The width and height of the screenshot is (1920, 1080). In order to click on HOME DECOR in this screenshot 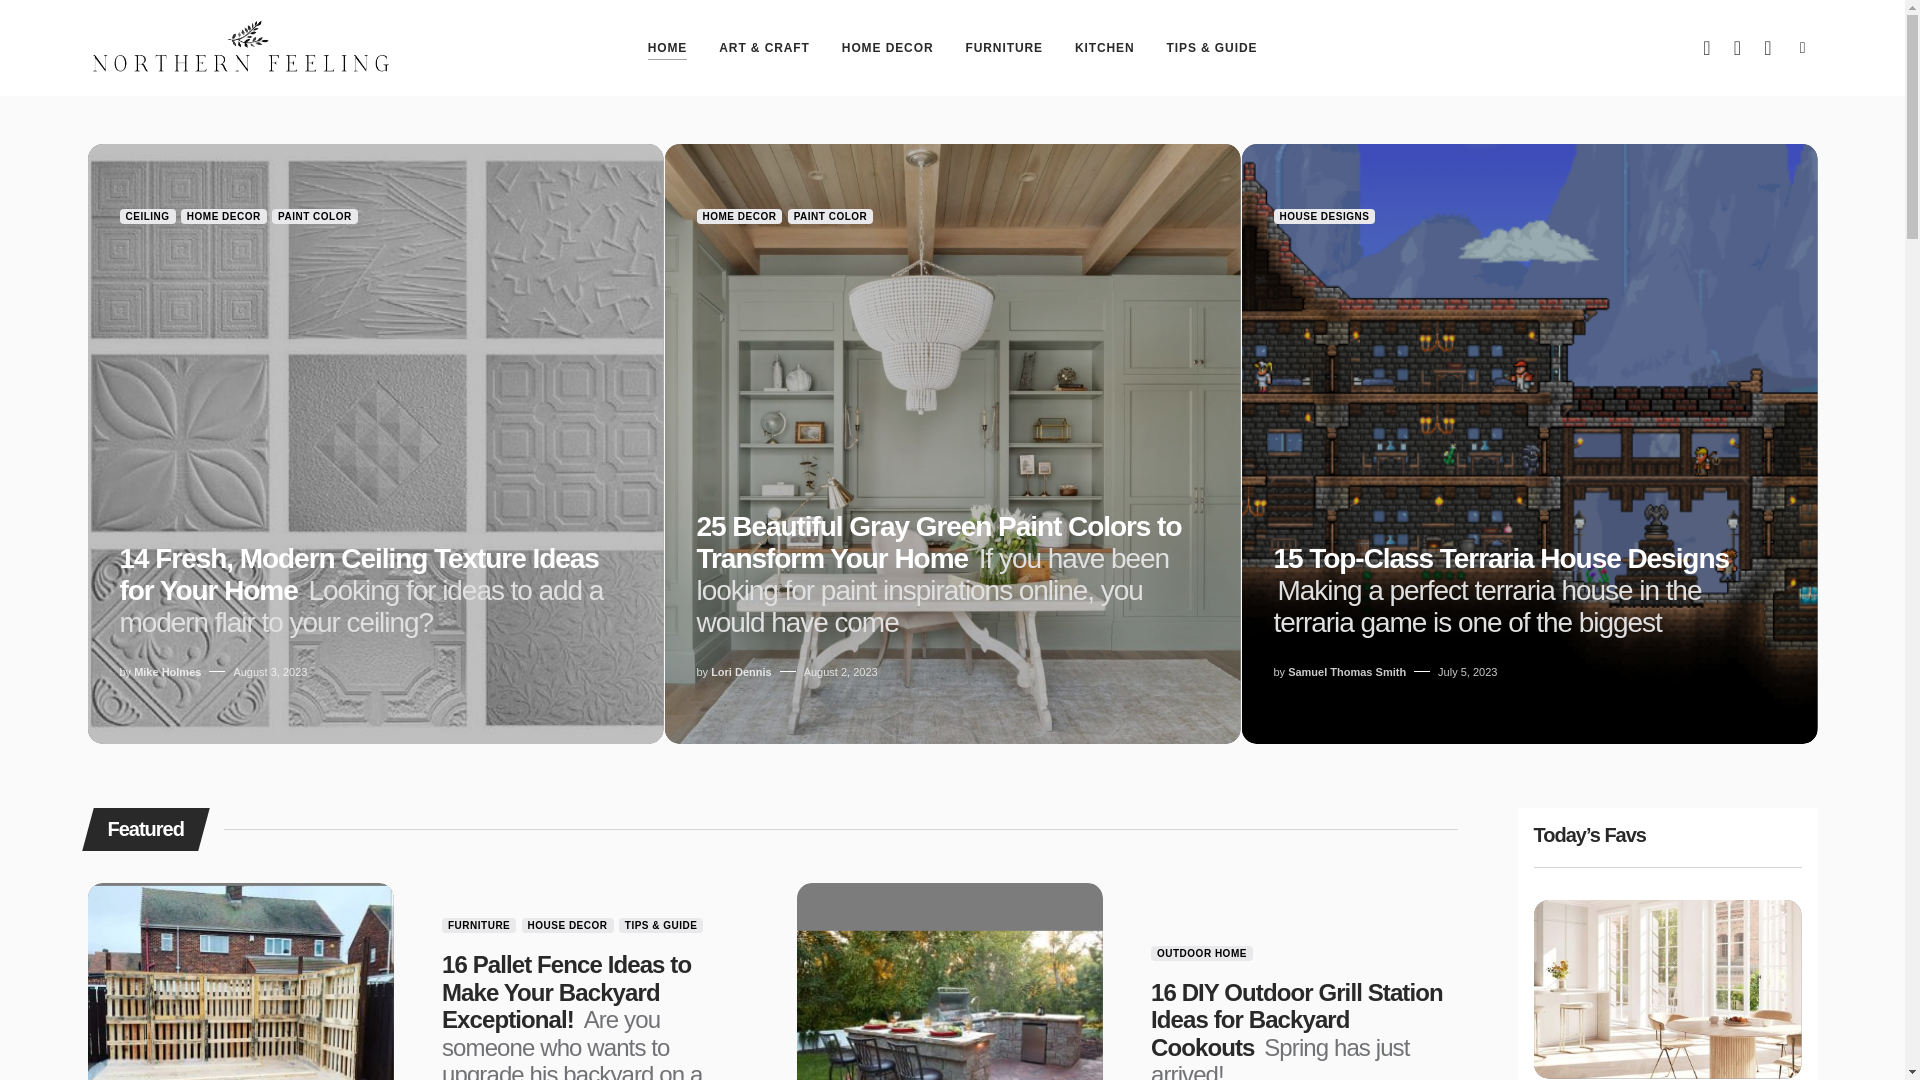, I will do `click(888, 48)`.